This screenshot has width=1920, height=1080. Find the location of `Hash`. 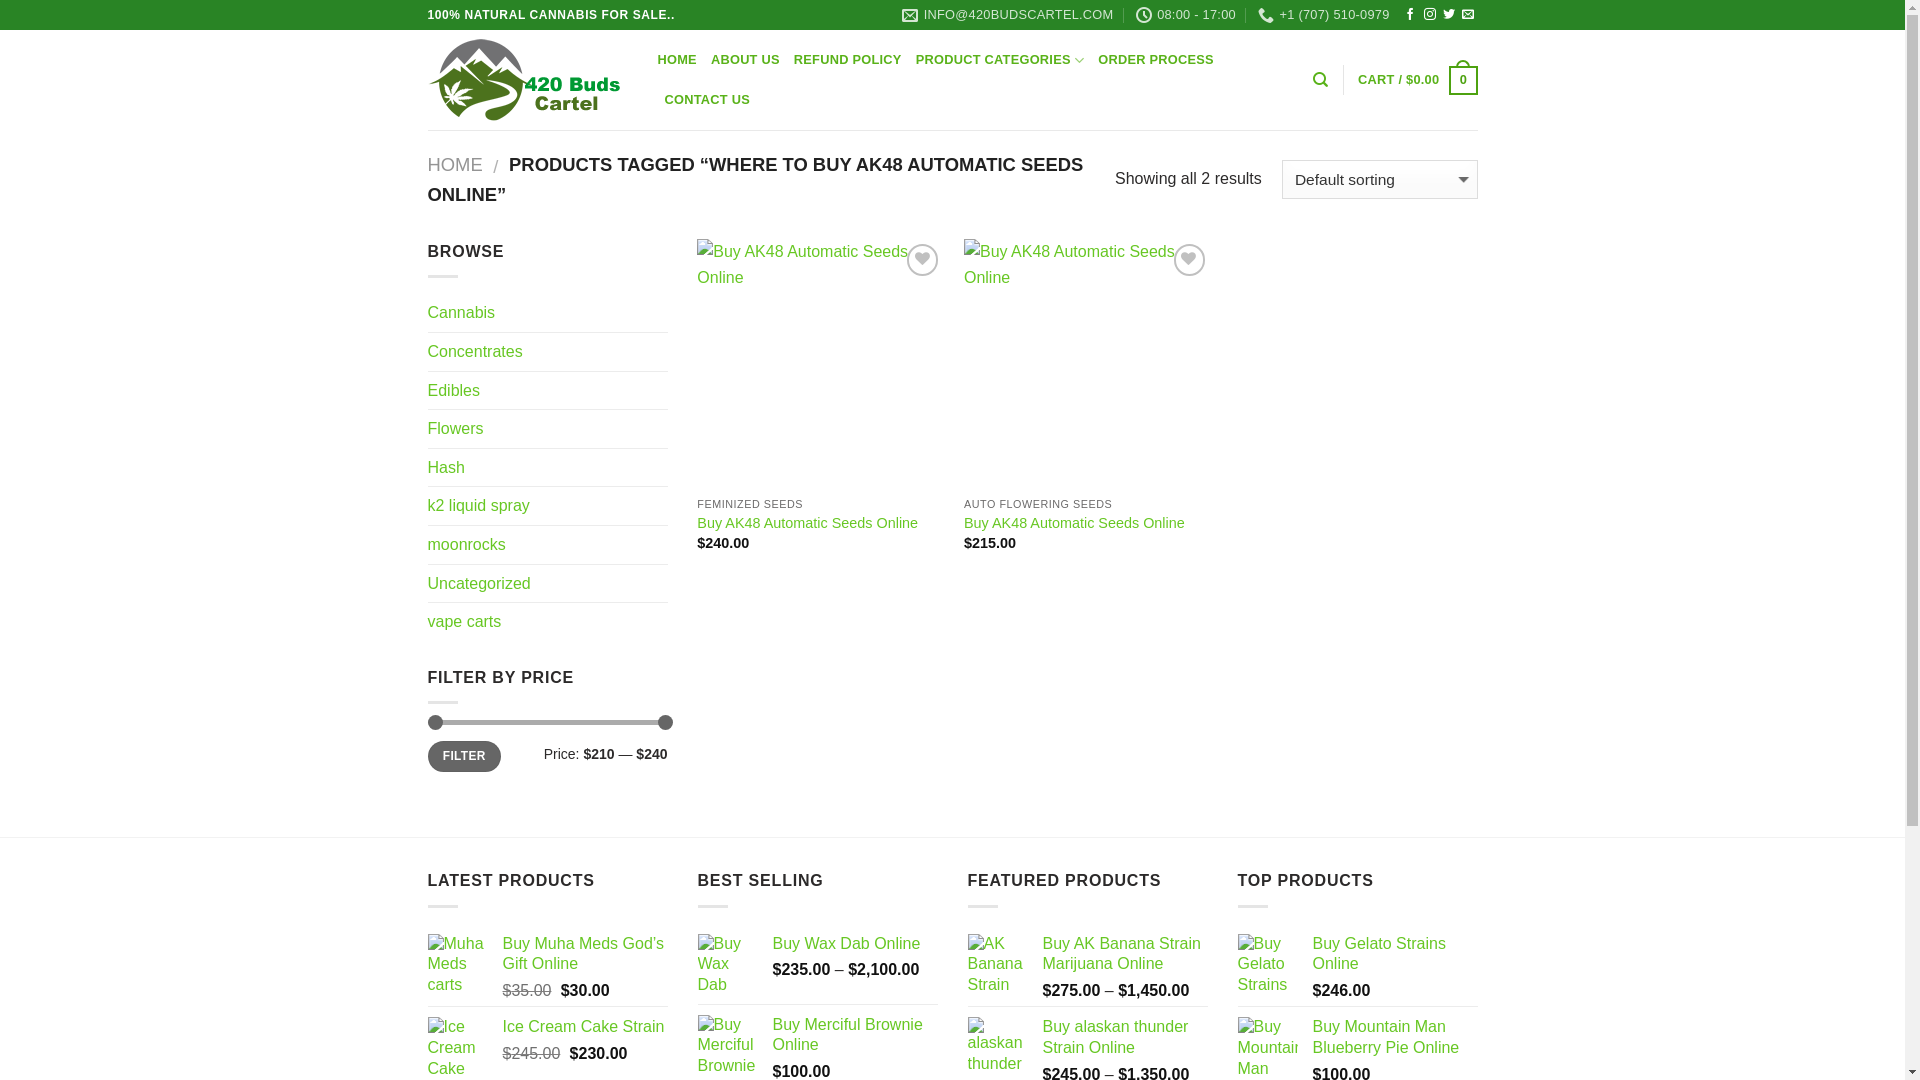

Hash is located at coordinates (548, 468).